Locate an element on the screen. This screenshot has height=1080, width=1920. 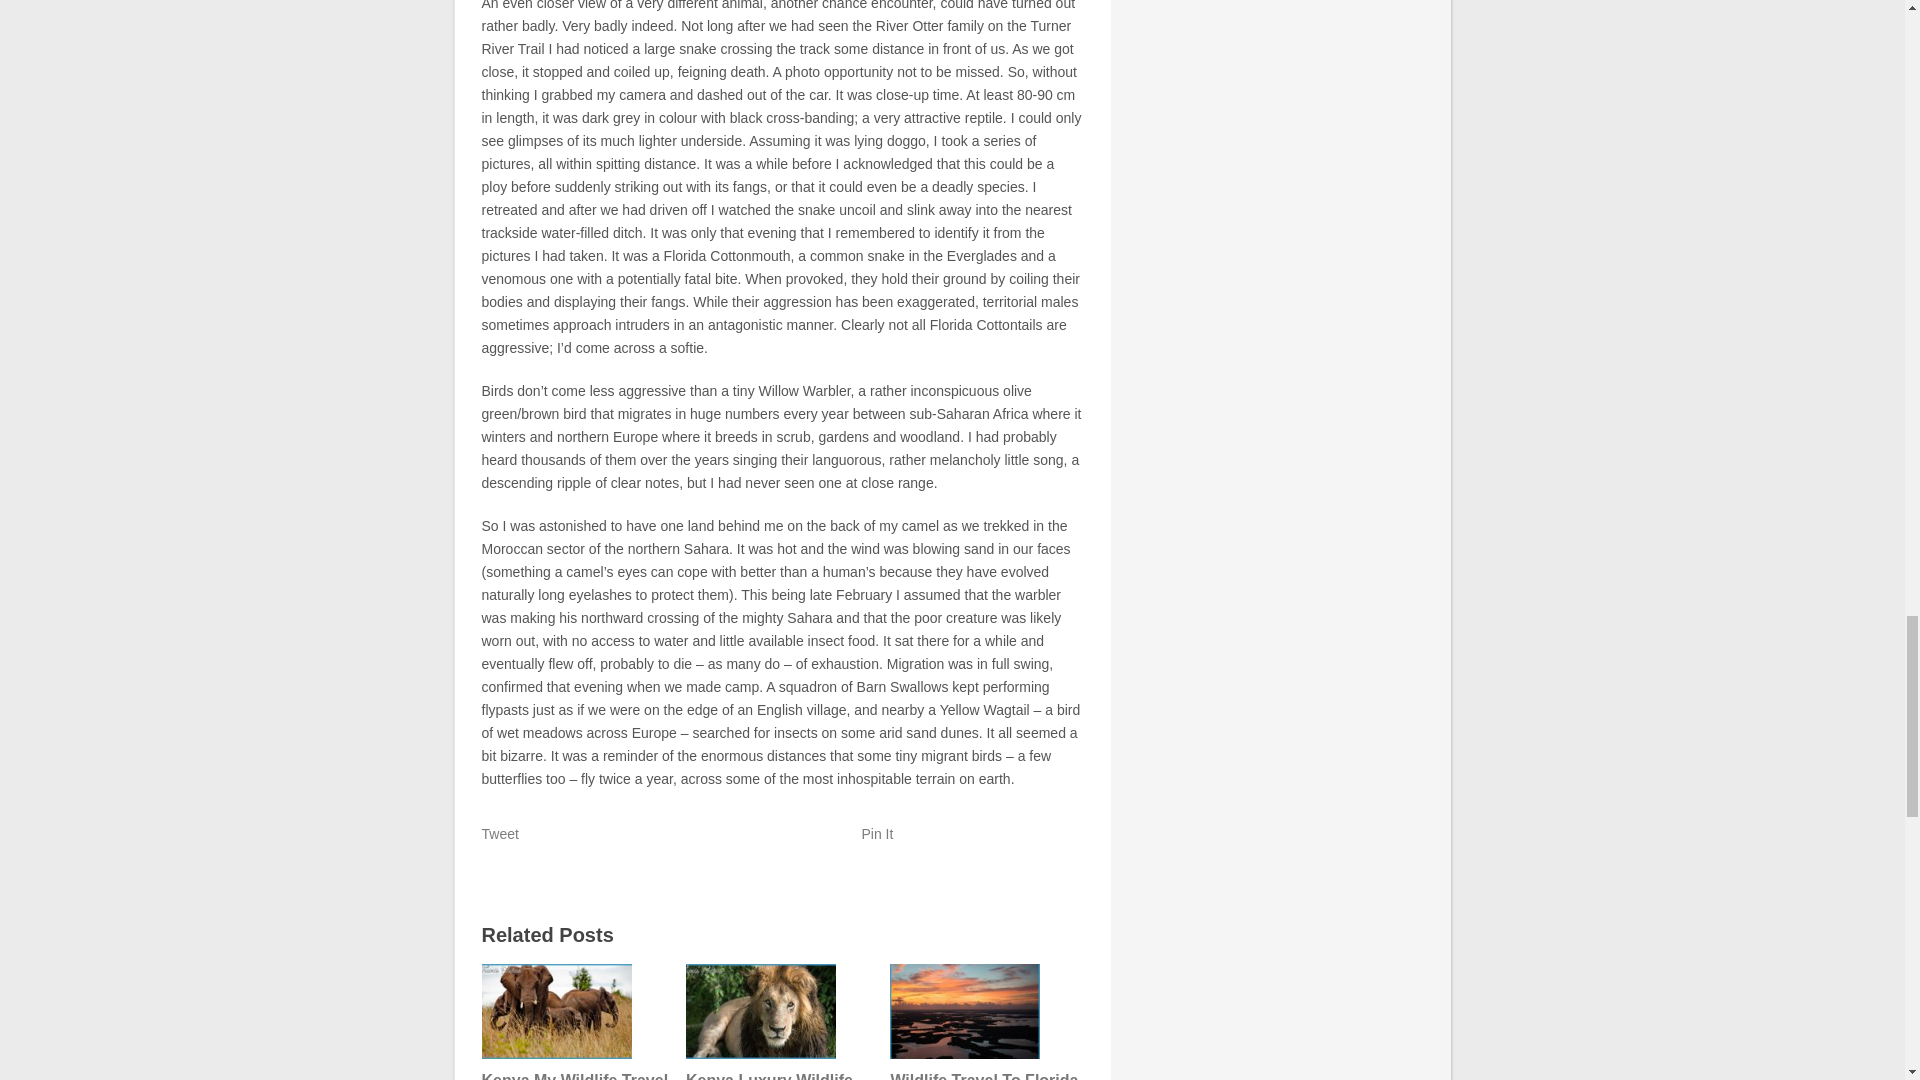
Pin It is located at coordinates (878, 834).